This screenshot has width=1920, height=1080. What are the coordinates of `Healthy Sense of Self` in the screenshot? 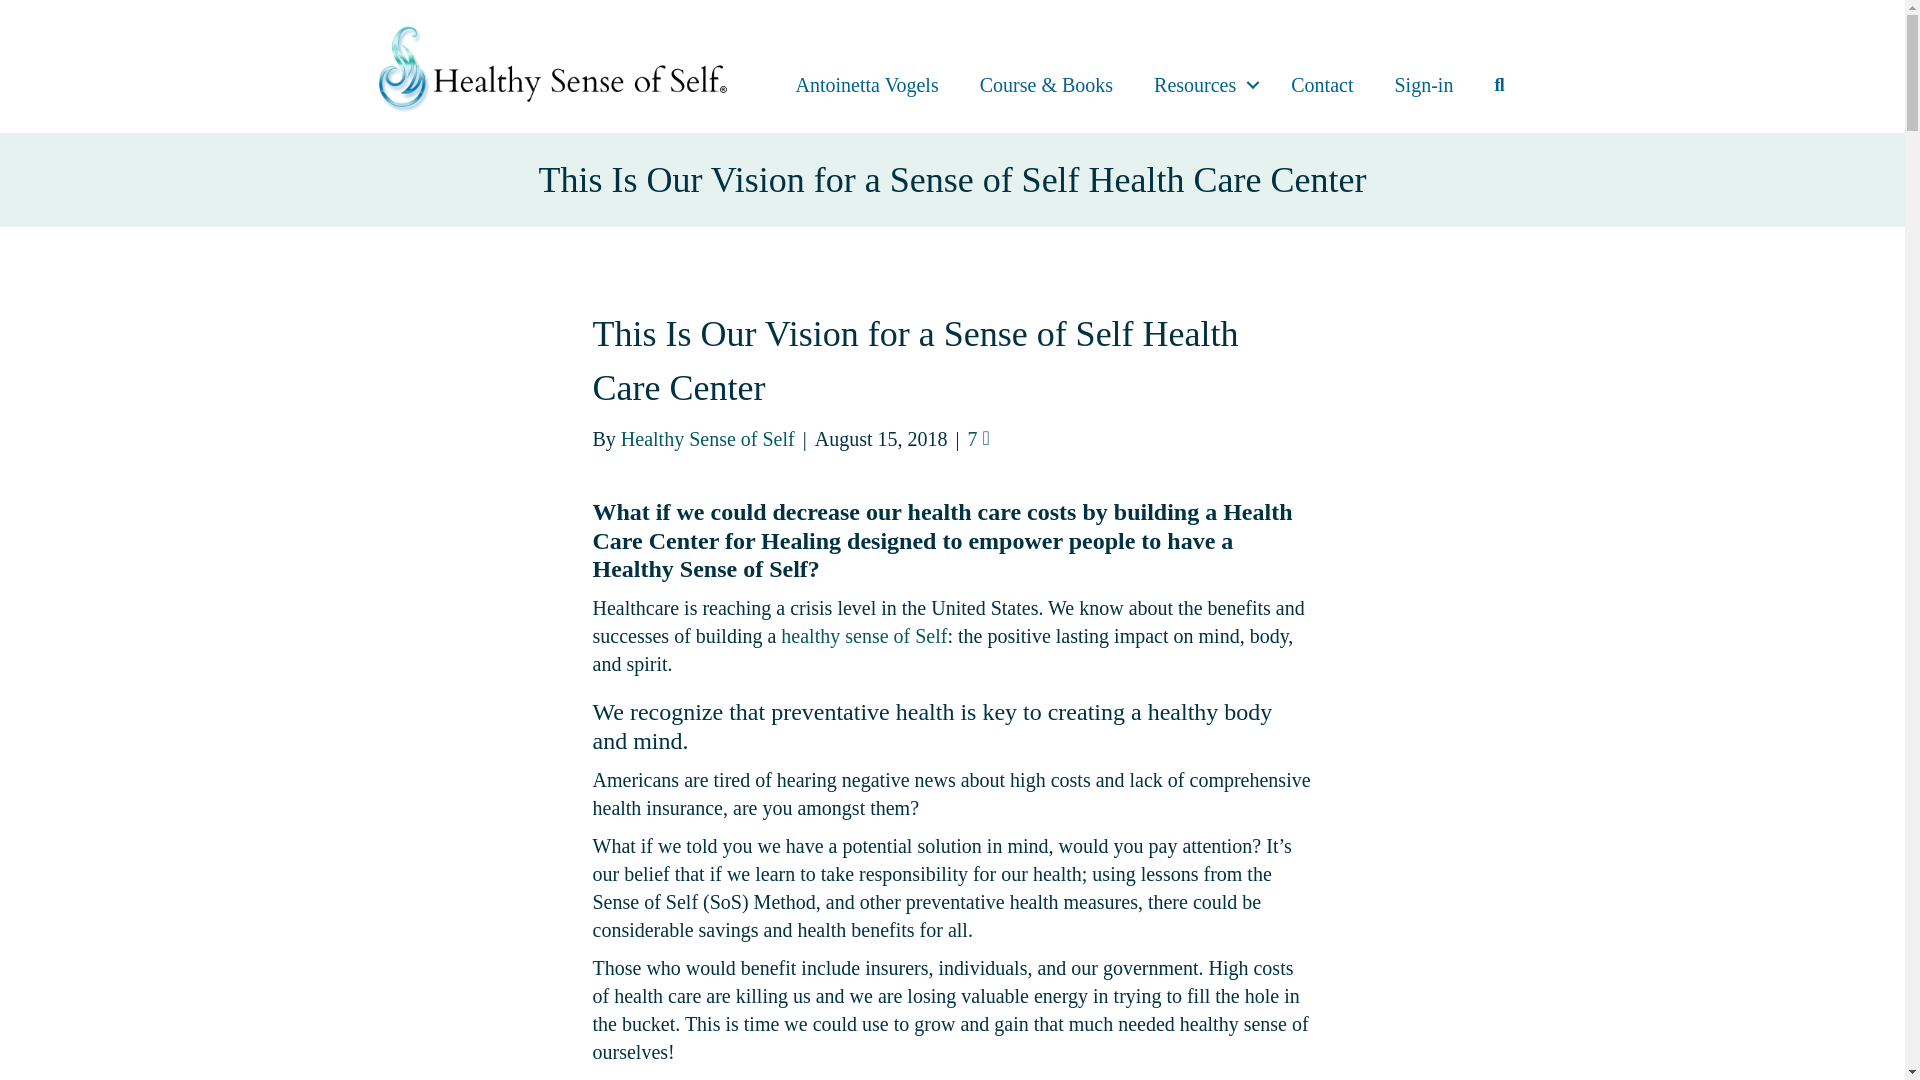 It's located at (707, 438).